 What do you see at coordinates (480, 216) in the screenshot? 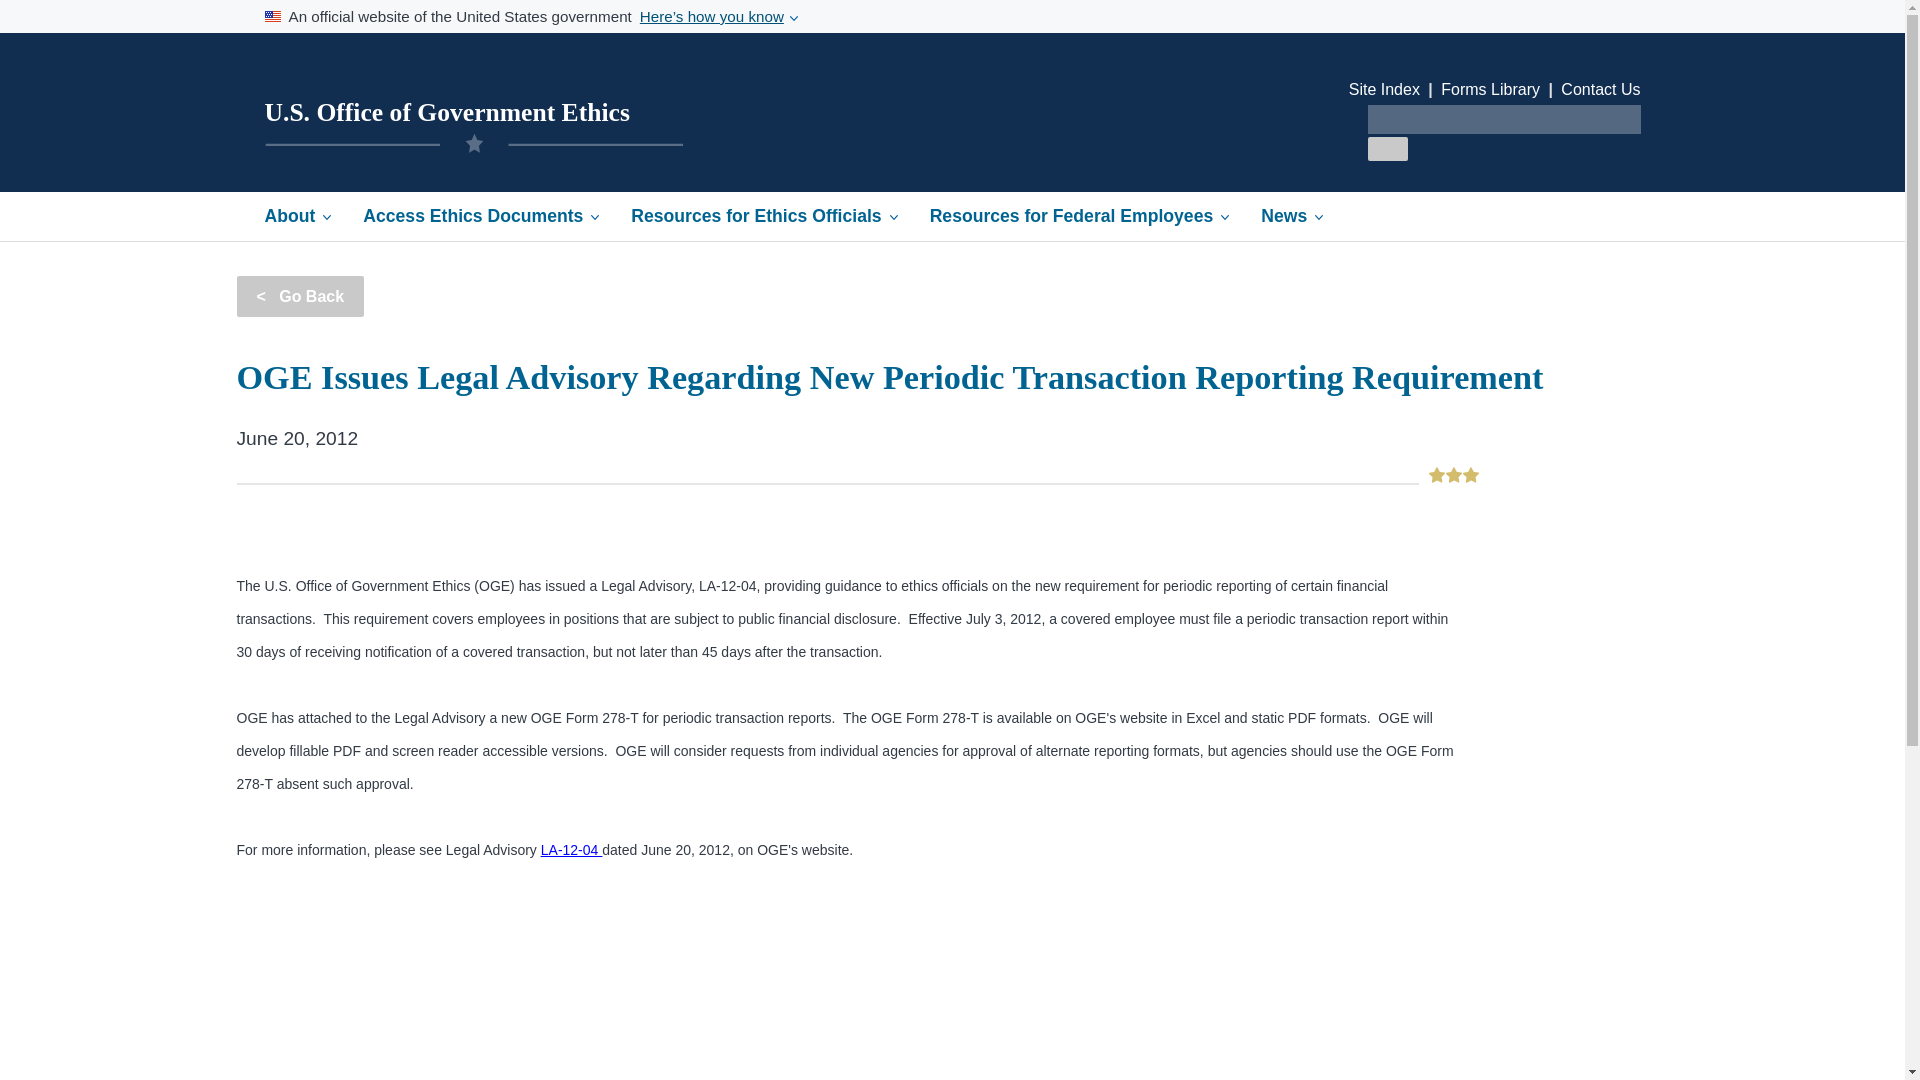
I see `Access Ethics Documents` at bounding box center [480, 216].